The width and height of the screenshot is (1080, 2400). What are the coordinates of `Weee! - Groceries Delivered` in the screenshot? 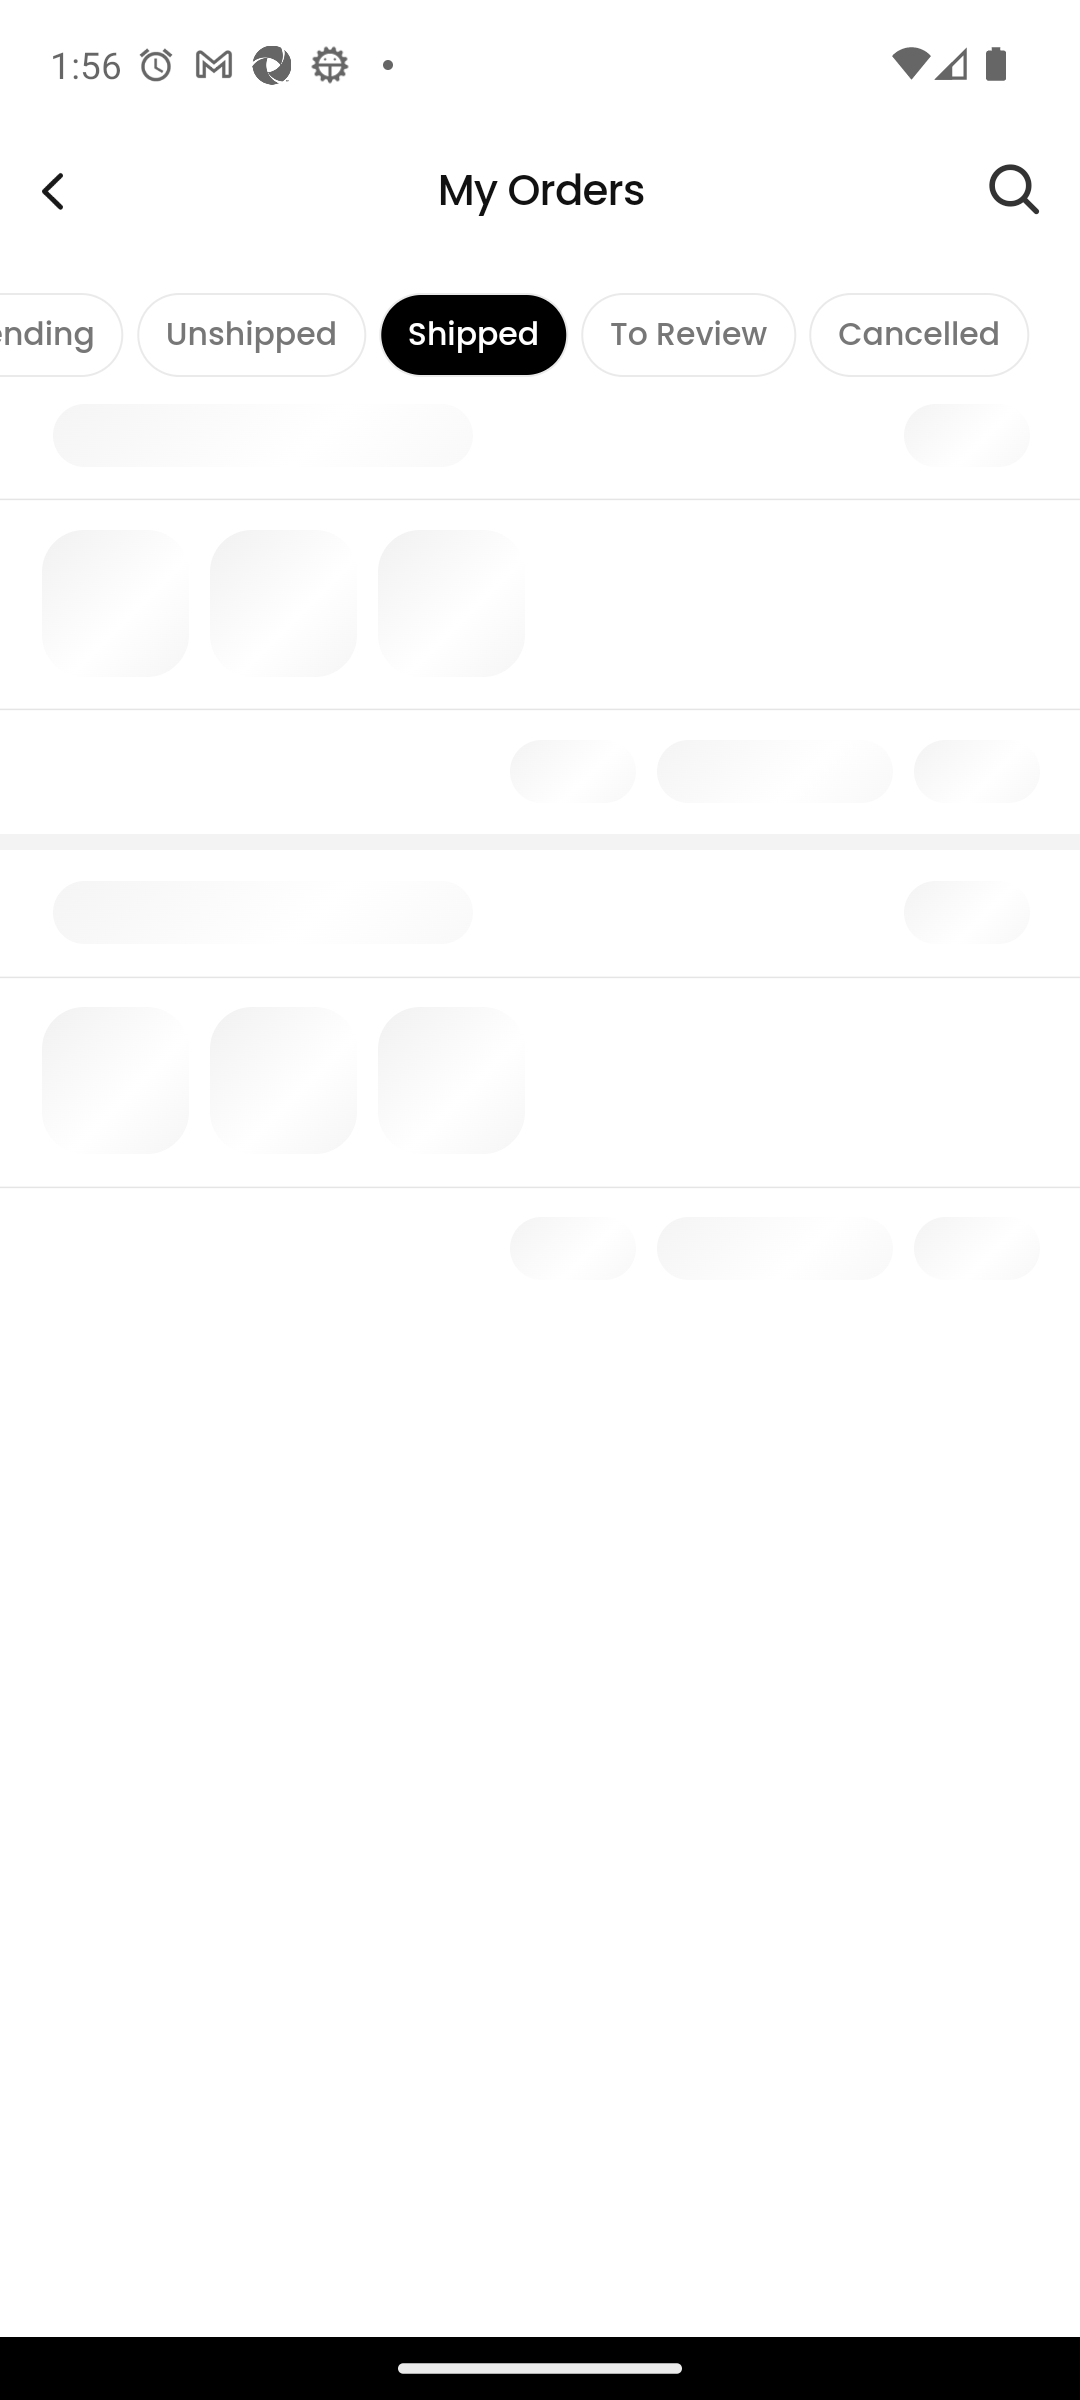 It's located at (52, 190).